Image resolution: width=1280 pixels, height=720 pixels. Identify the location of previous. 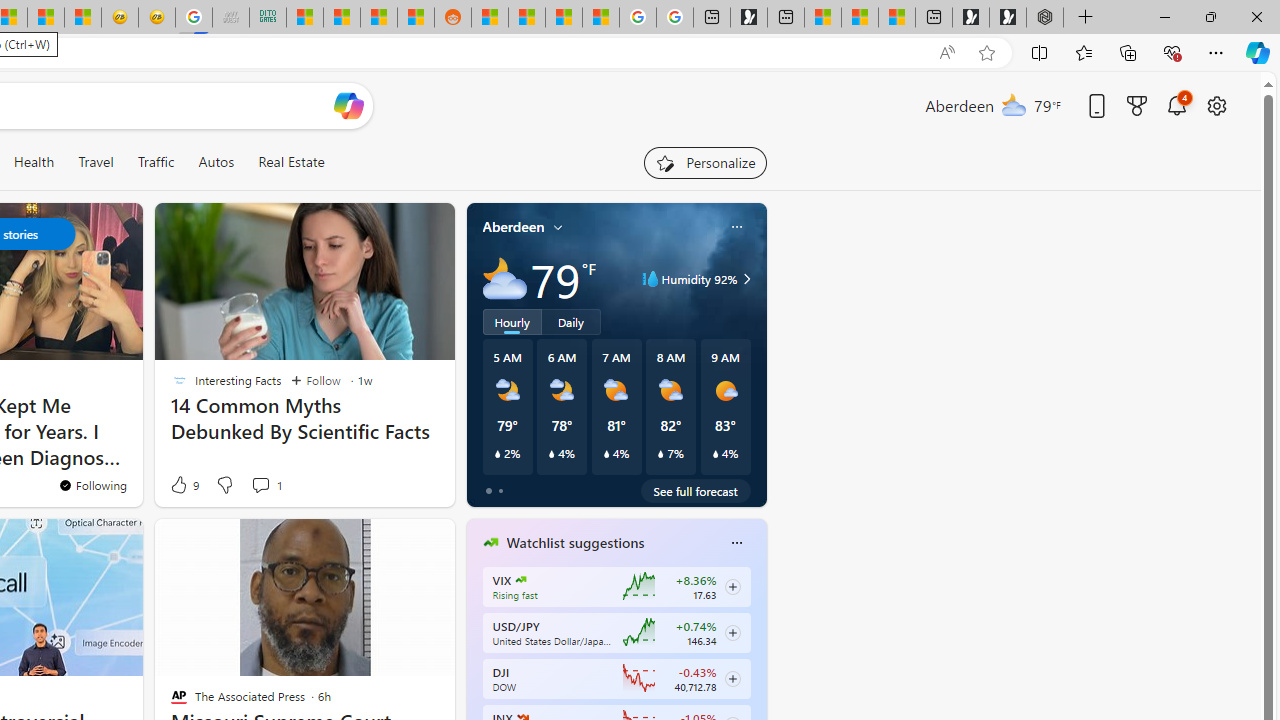
(476, 670).